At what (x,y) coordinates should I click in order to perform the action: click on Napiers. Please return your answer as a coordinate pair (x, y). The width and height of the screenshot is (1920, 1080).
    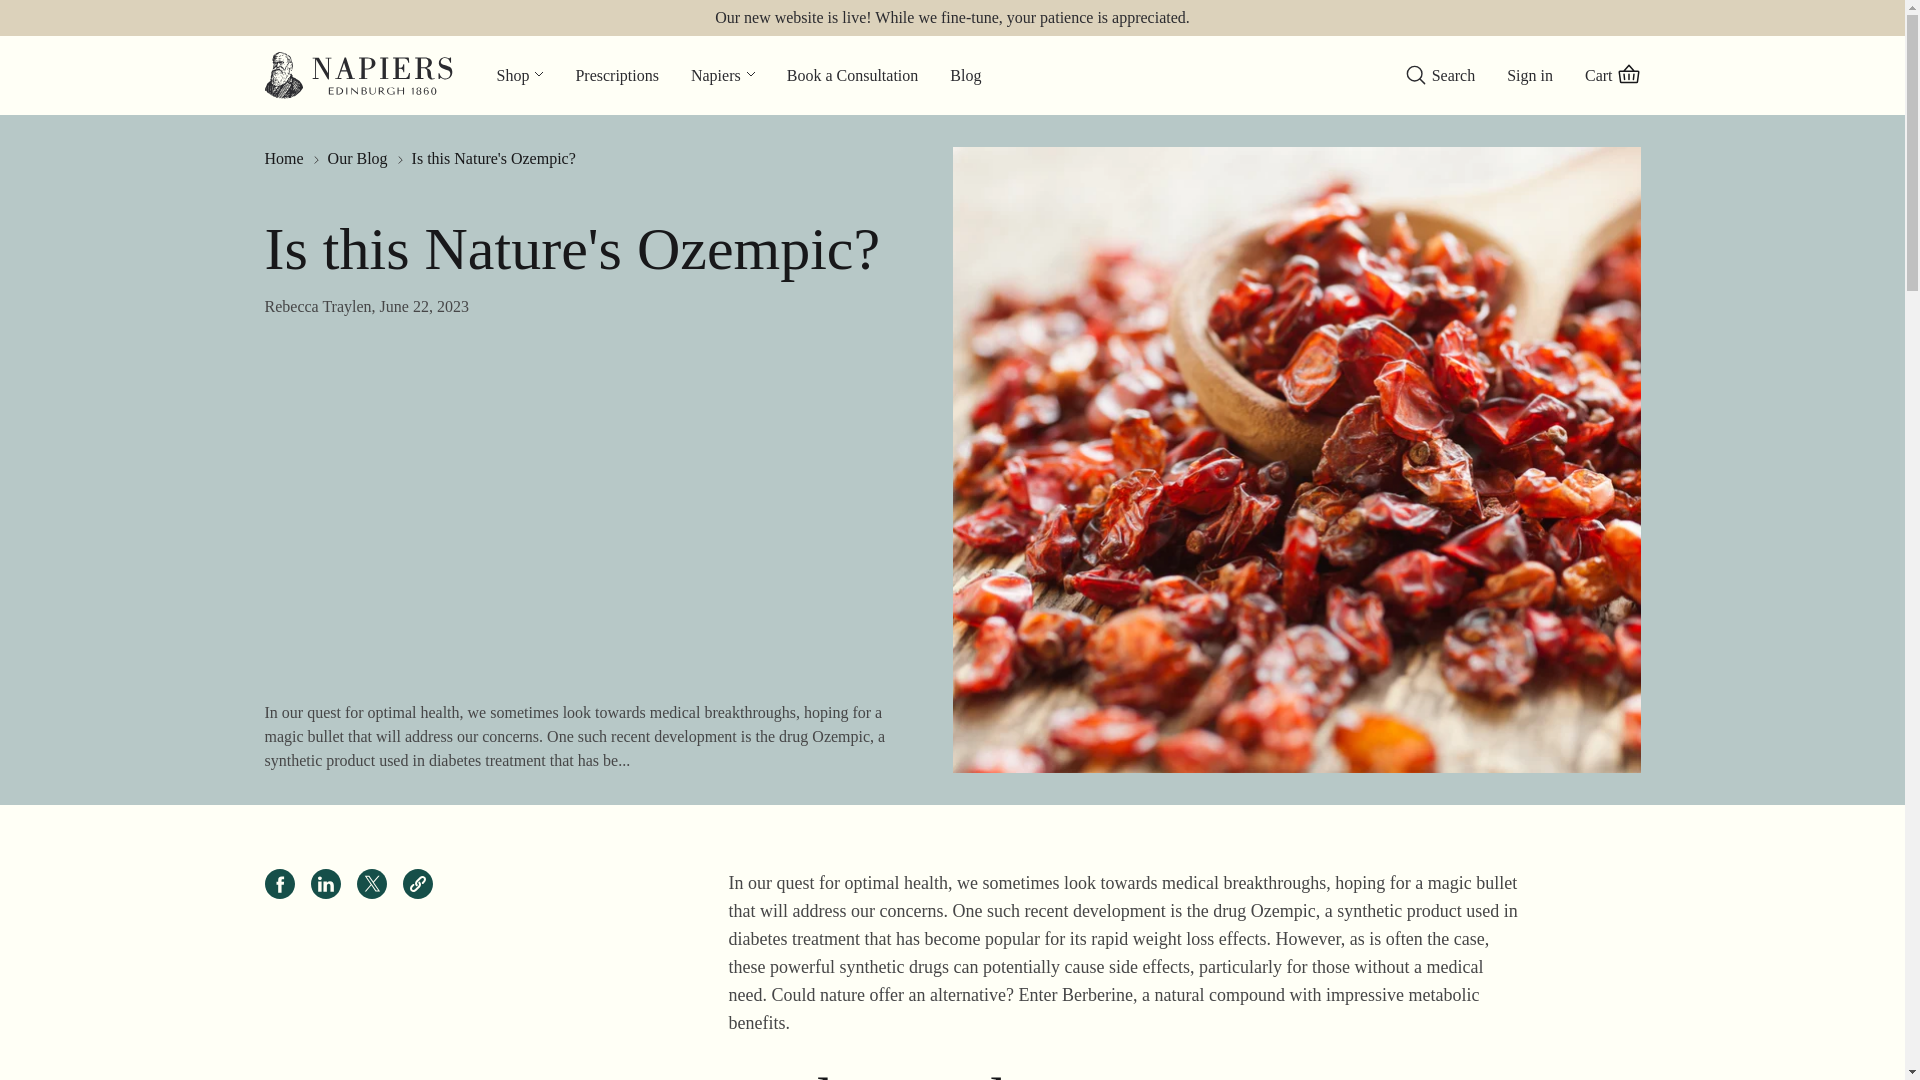
    Looking at the image, I should click on (723, 74).